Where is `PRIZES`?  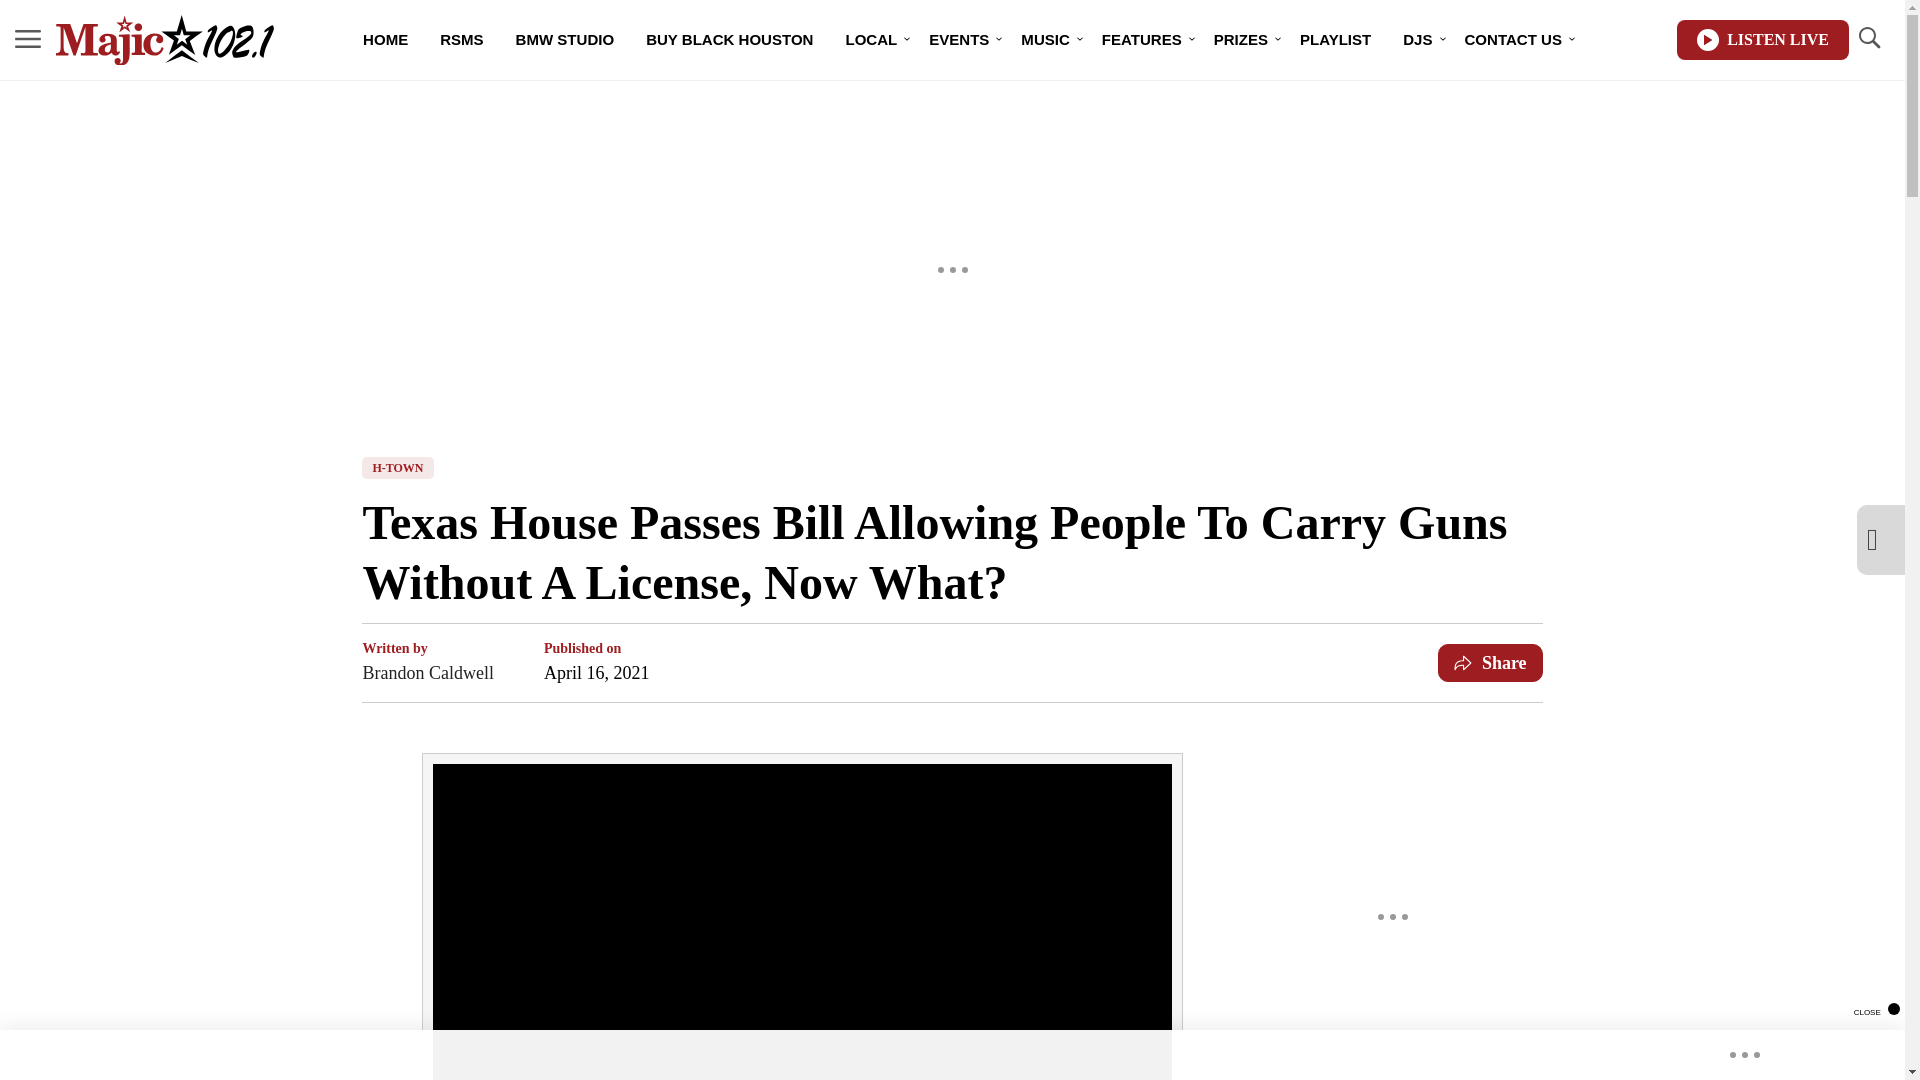 PRIZES is located at coordinates (1241, 40).